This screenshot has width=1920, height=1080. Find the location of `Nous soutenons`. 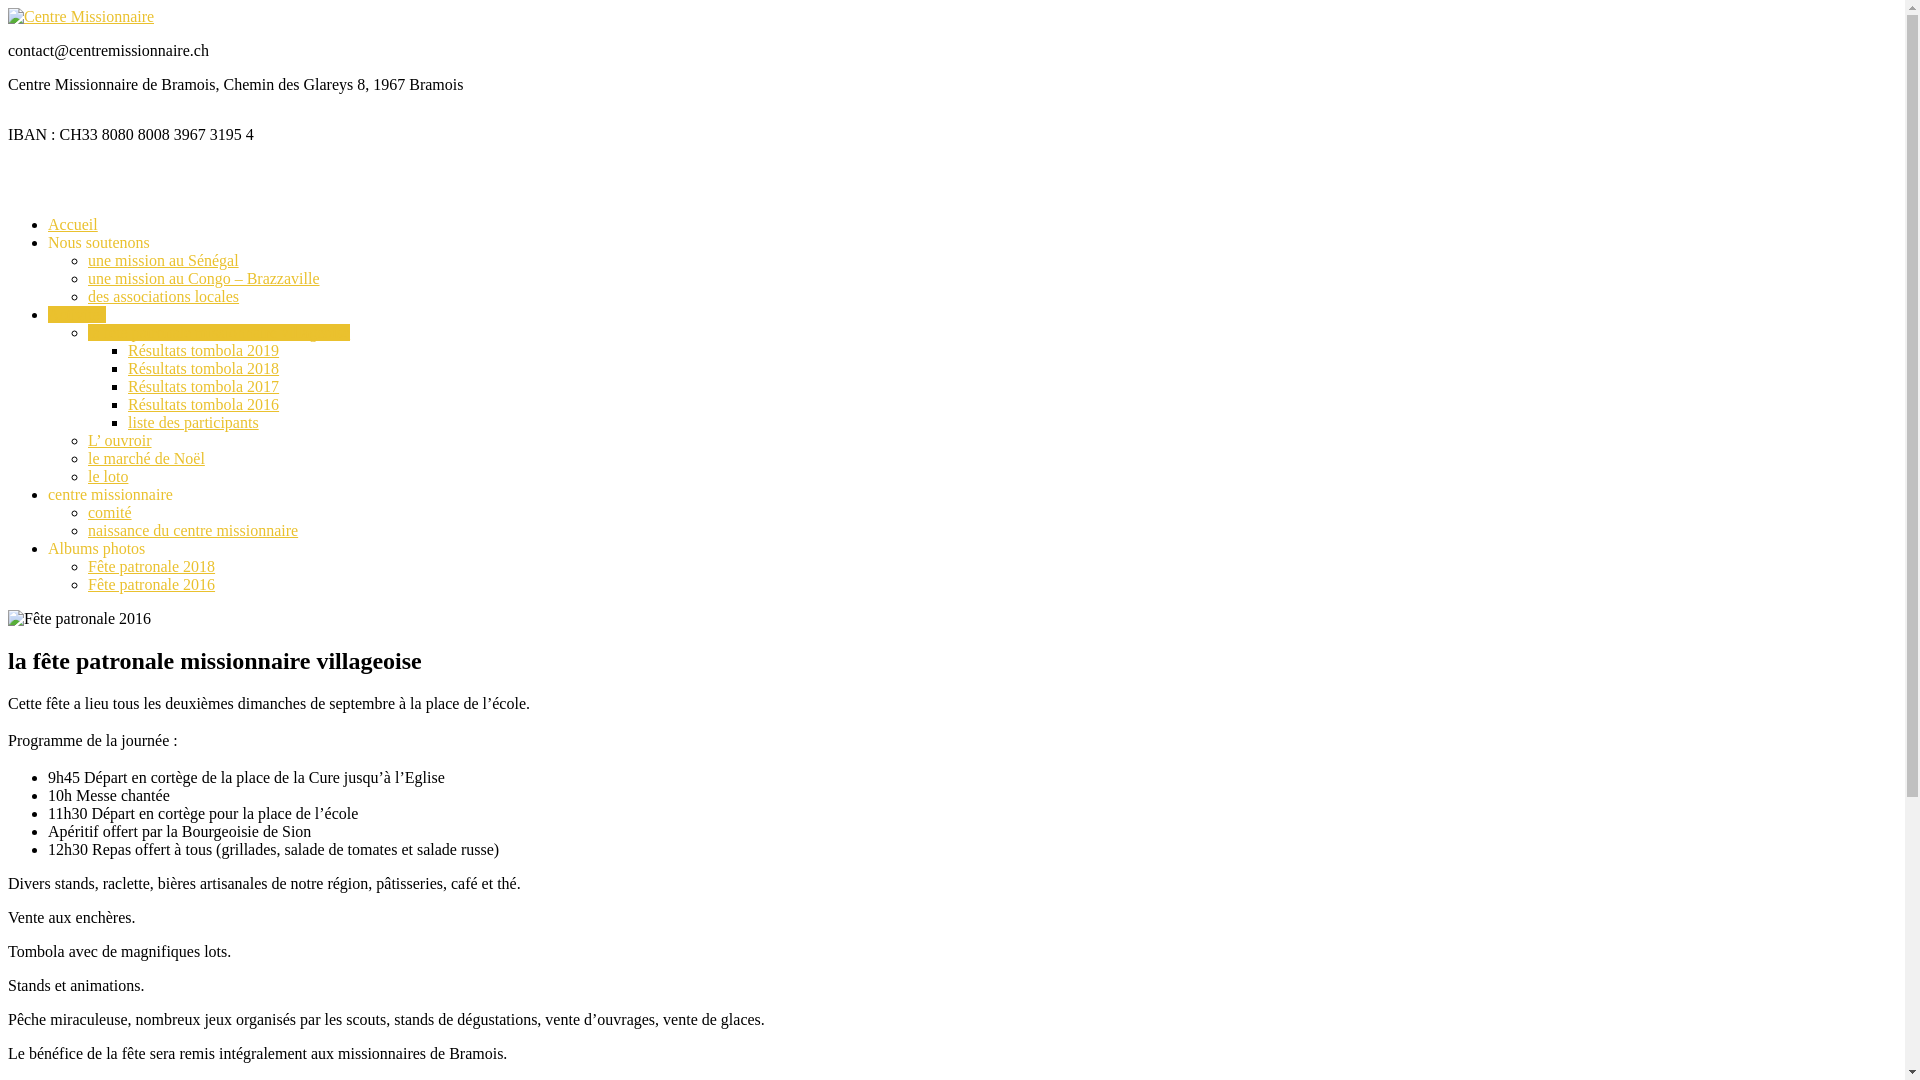

Nous soutenons is located at coordinates (99, 242).